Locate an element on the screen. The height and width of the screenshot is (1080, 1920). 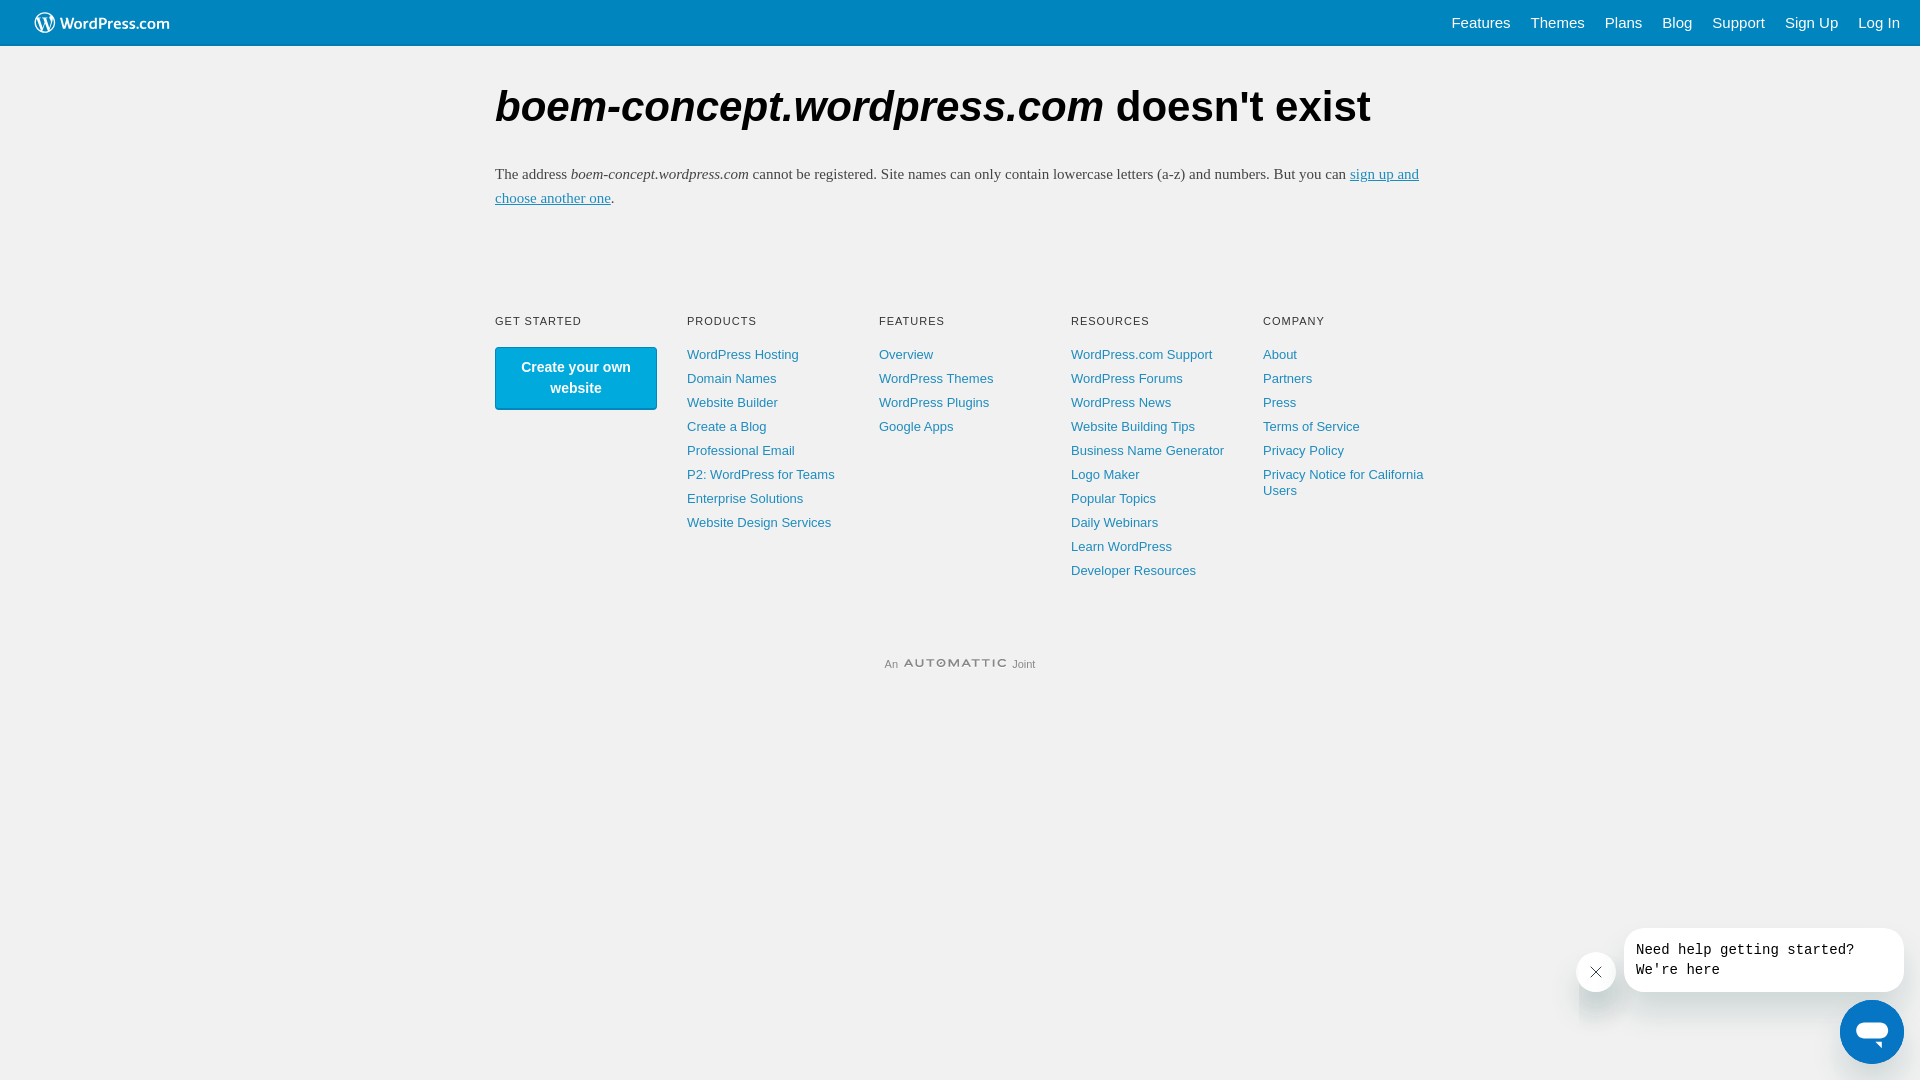
Overview is located at coordinates (906, 354).